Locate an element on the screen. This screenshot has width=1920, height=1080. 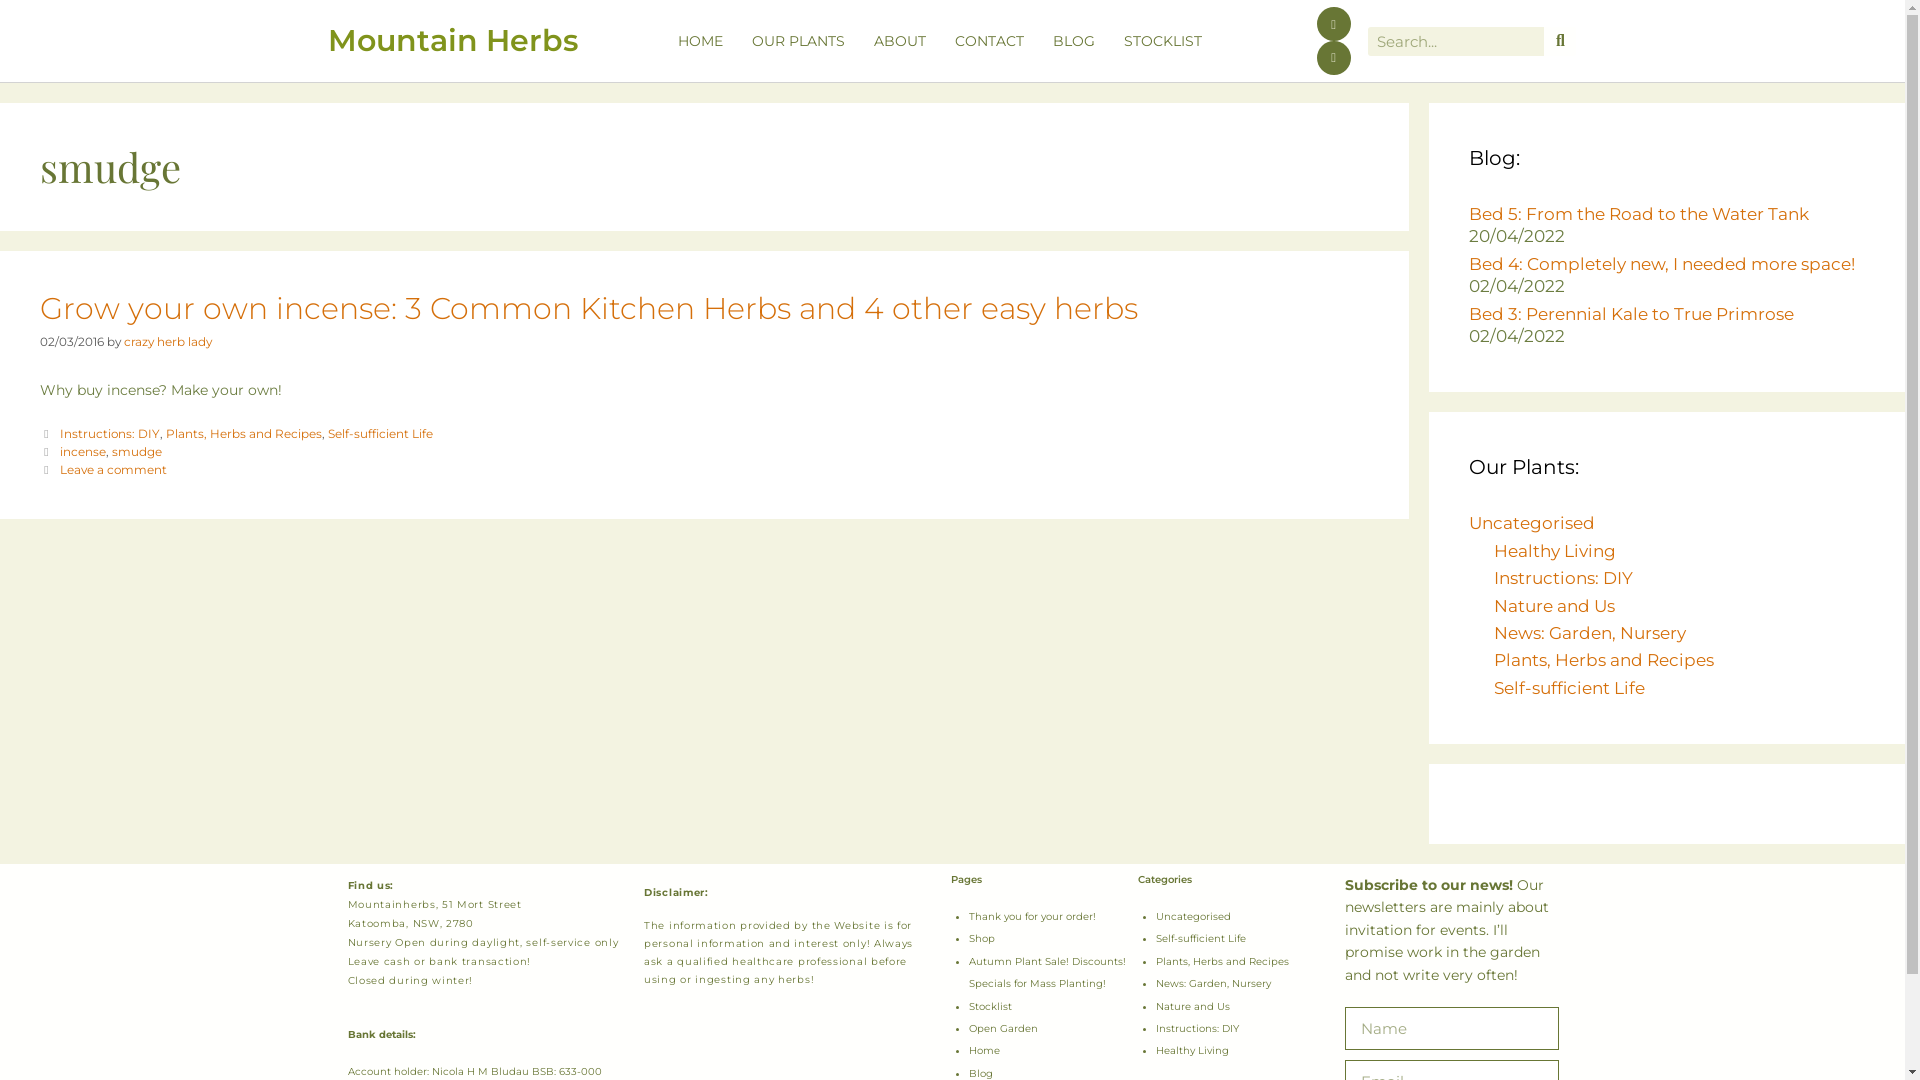
Plants, Herbs and Recipes is located at coordinates (244, 434).